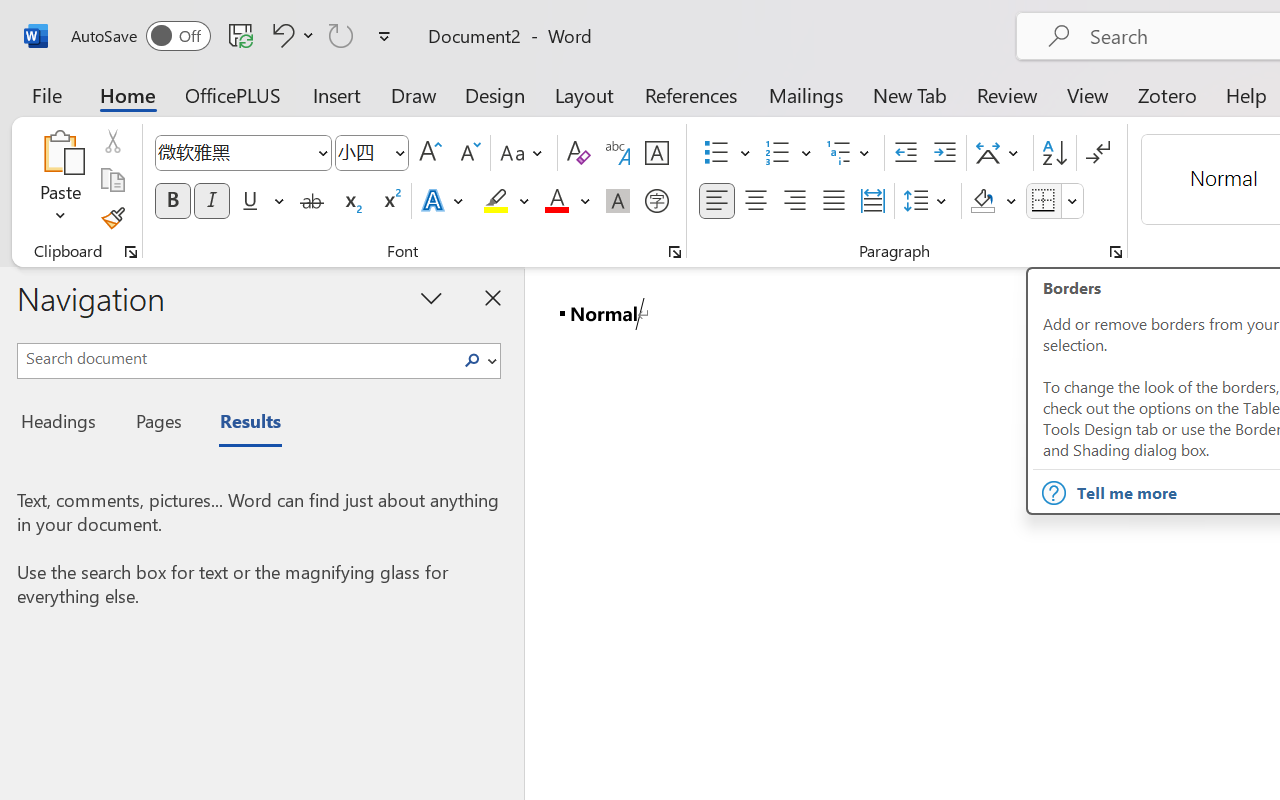 This screenshot has height=800, width=1280. I want to click on Align Left, so click(716, 201).